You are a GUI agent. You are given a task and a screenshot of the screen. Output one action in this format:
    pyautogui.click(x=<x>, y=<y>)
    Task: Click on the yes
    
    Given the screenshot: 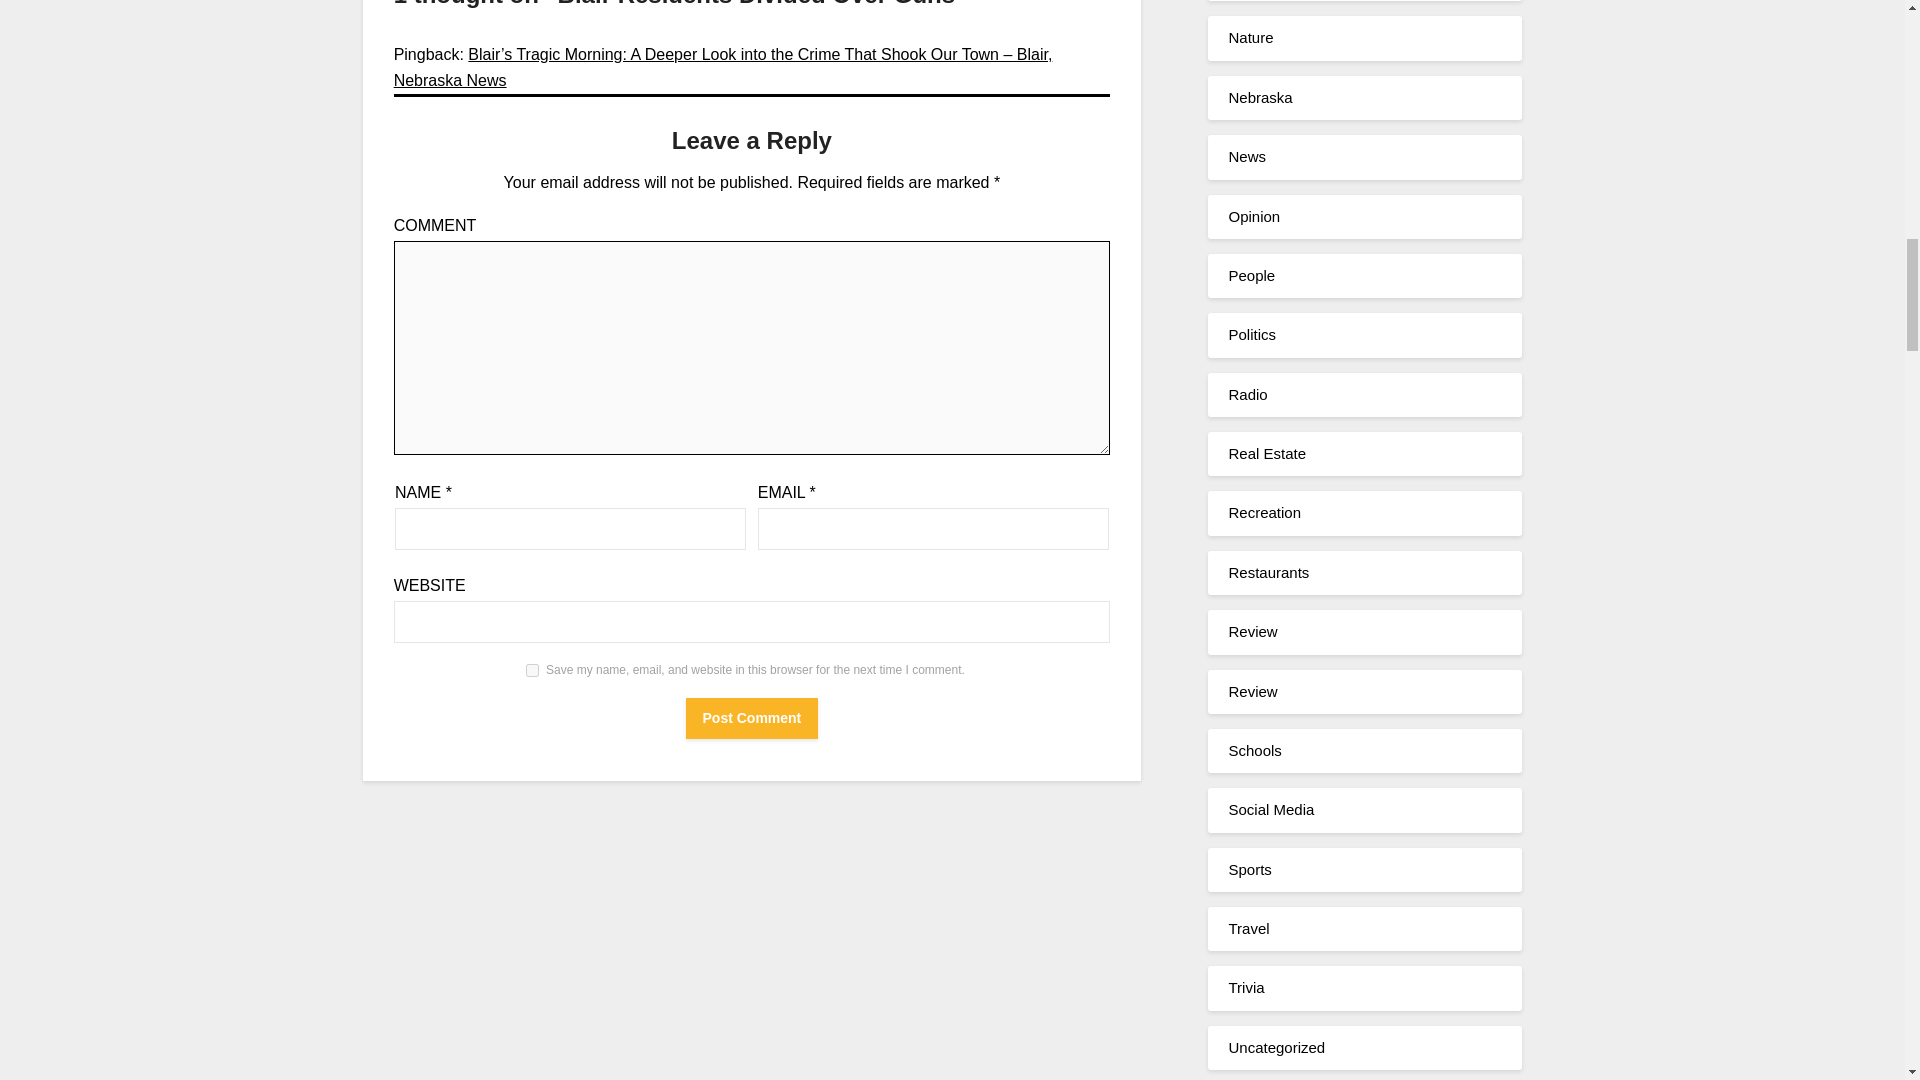 What is the action you would take?
    pyautogui.click(x=532, y=670)
    